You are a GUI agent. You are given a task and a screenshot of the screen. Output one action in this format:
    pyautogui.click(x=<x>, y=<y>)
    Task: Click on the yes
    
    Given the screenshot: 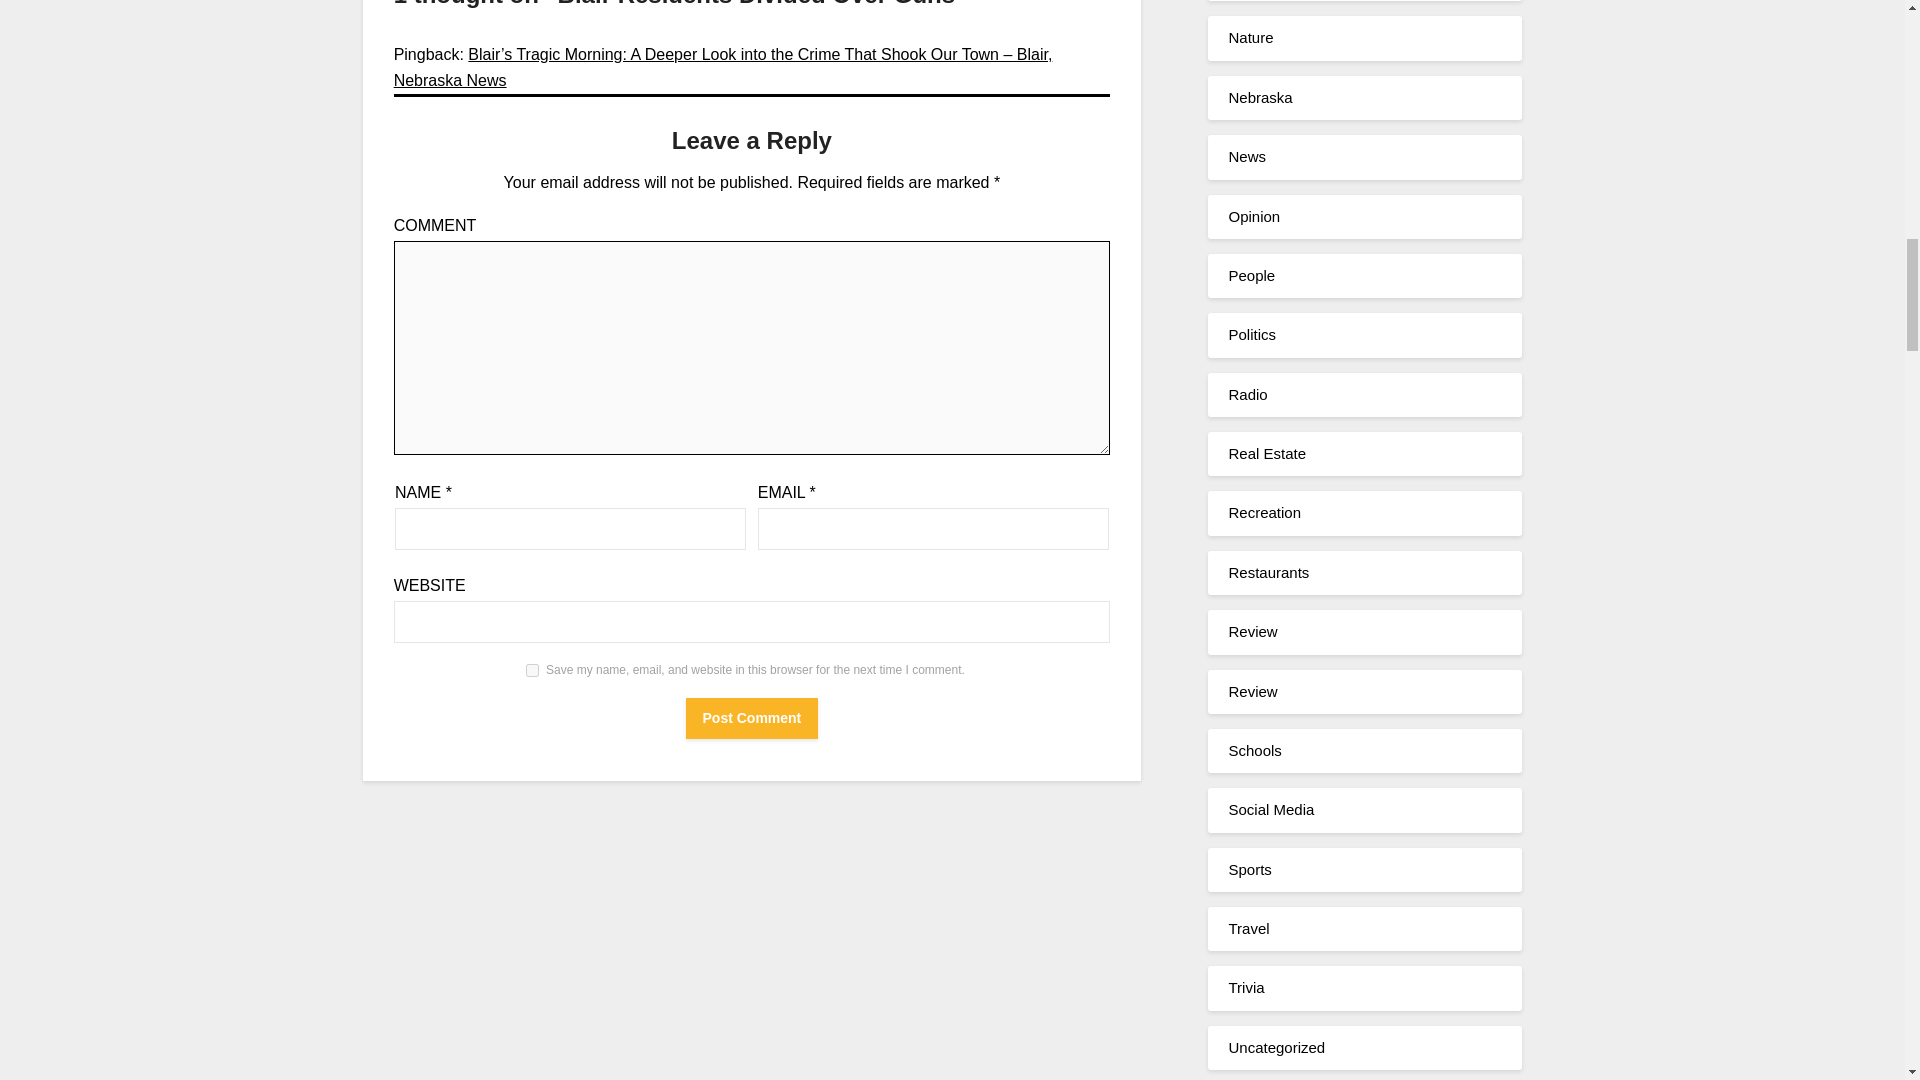 What is the action you would take?
    pyautogui.click(x=532, y=670)
    